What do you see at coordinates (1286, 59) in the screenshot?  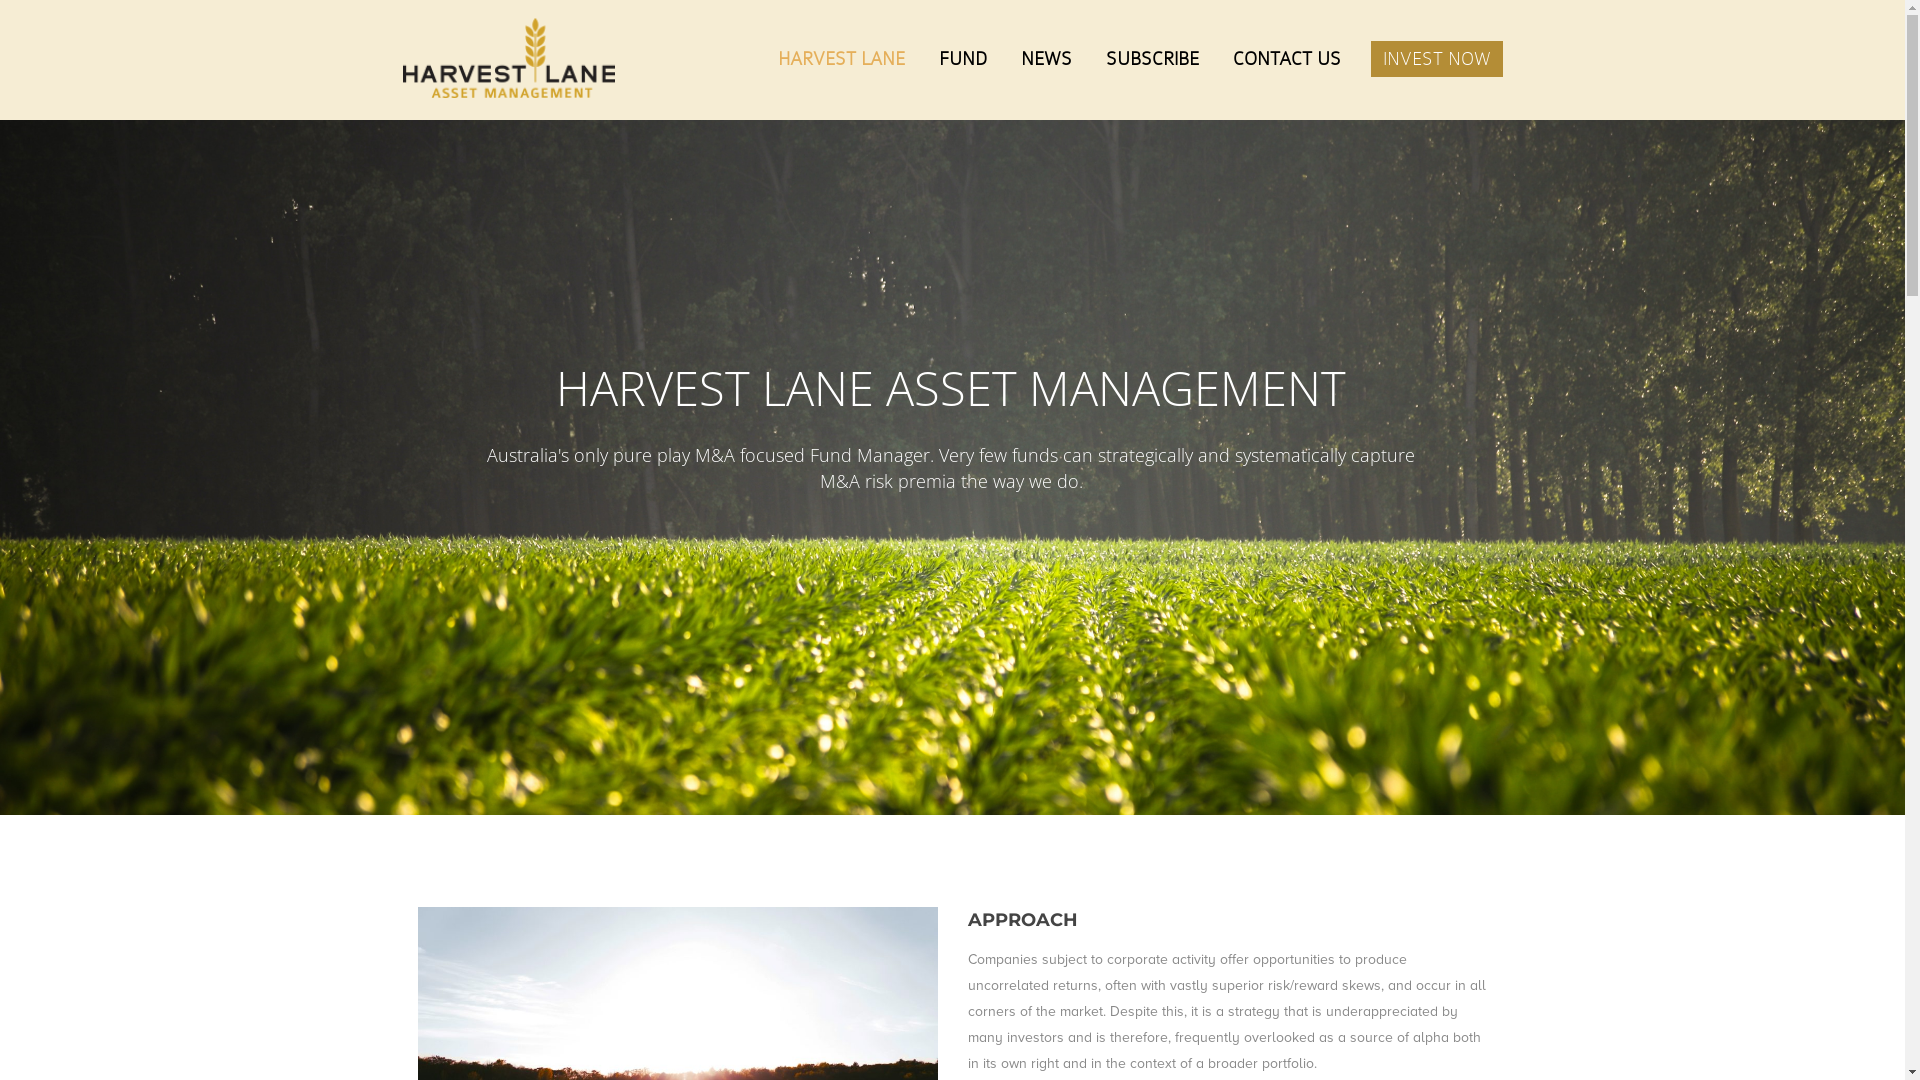 I see `CONTACT US` at bounding box center [1286, 59].